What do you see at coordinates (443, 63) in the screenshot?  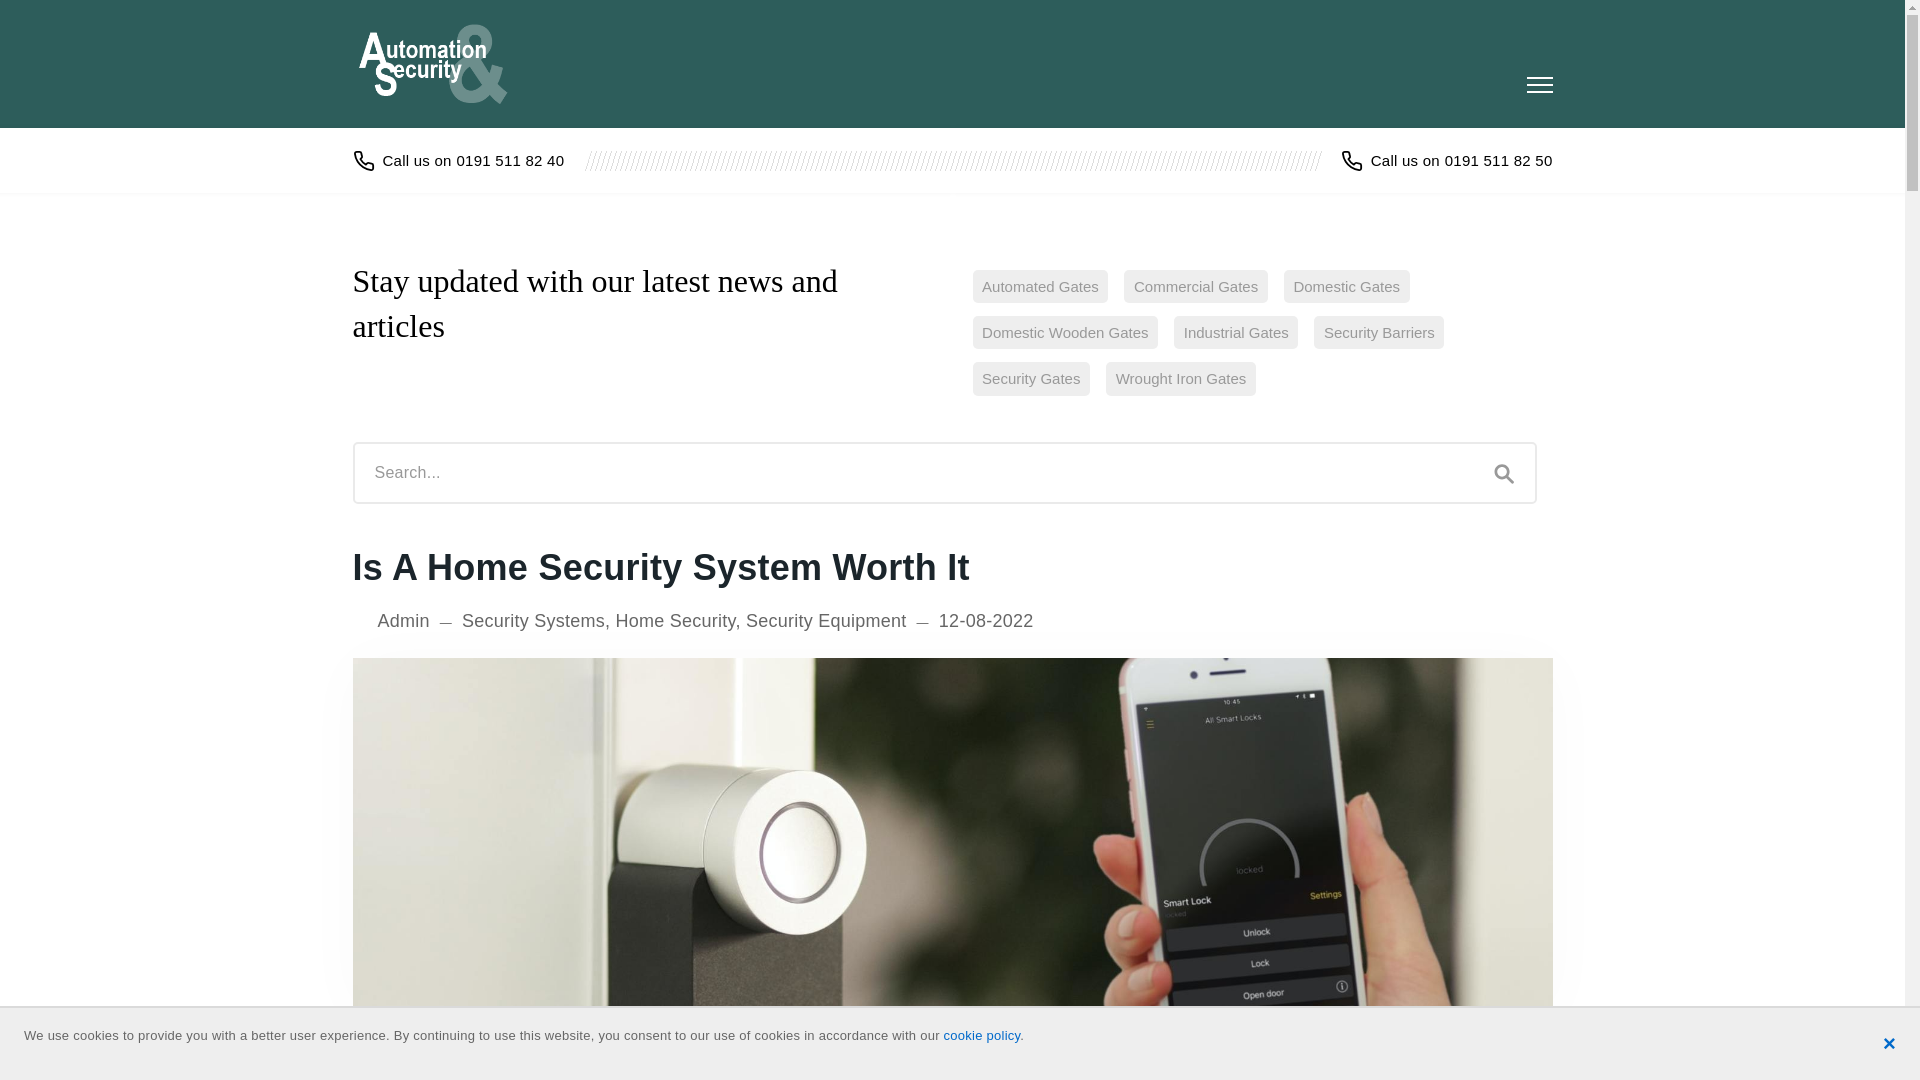 I see `Home` at bounding box center [443, 63].